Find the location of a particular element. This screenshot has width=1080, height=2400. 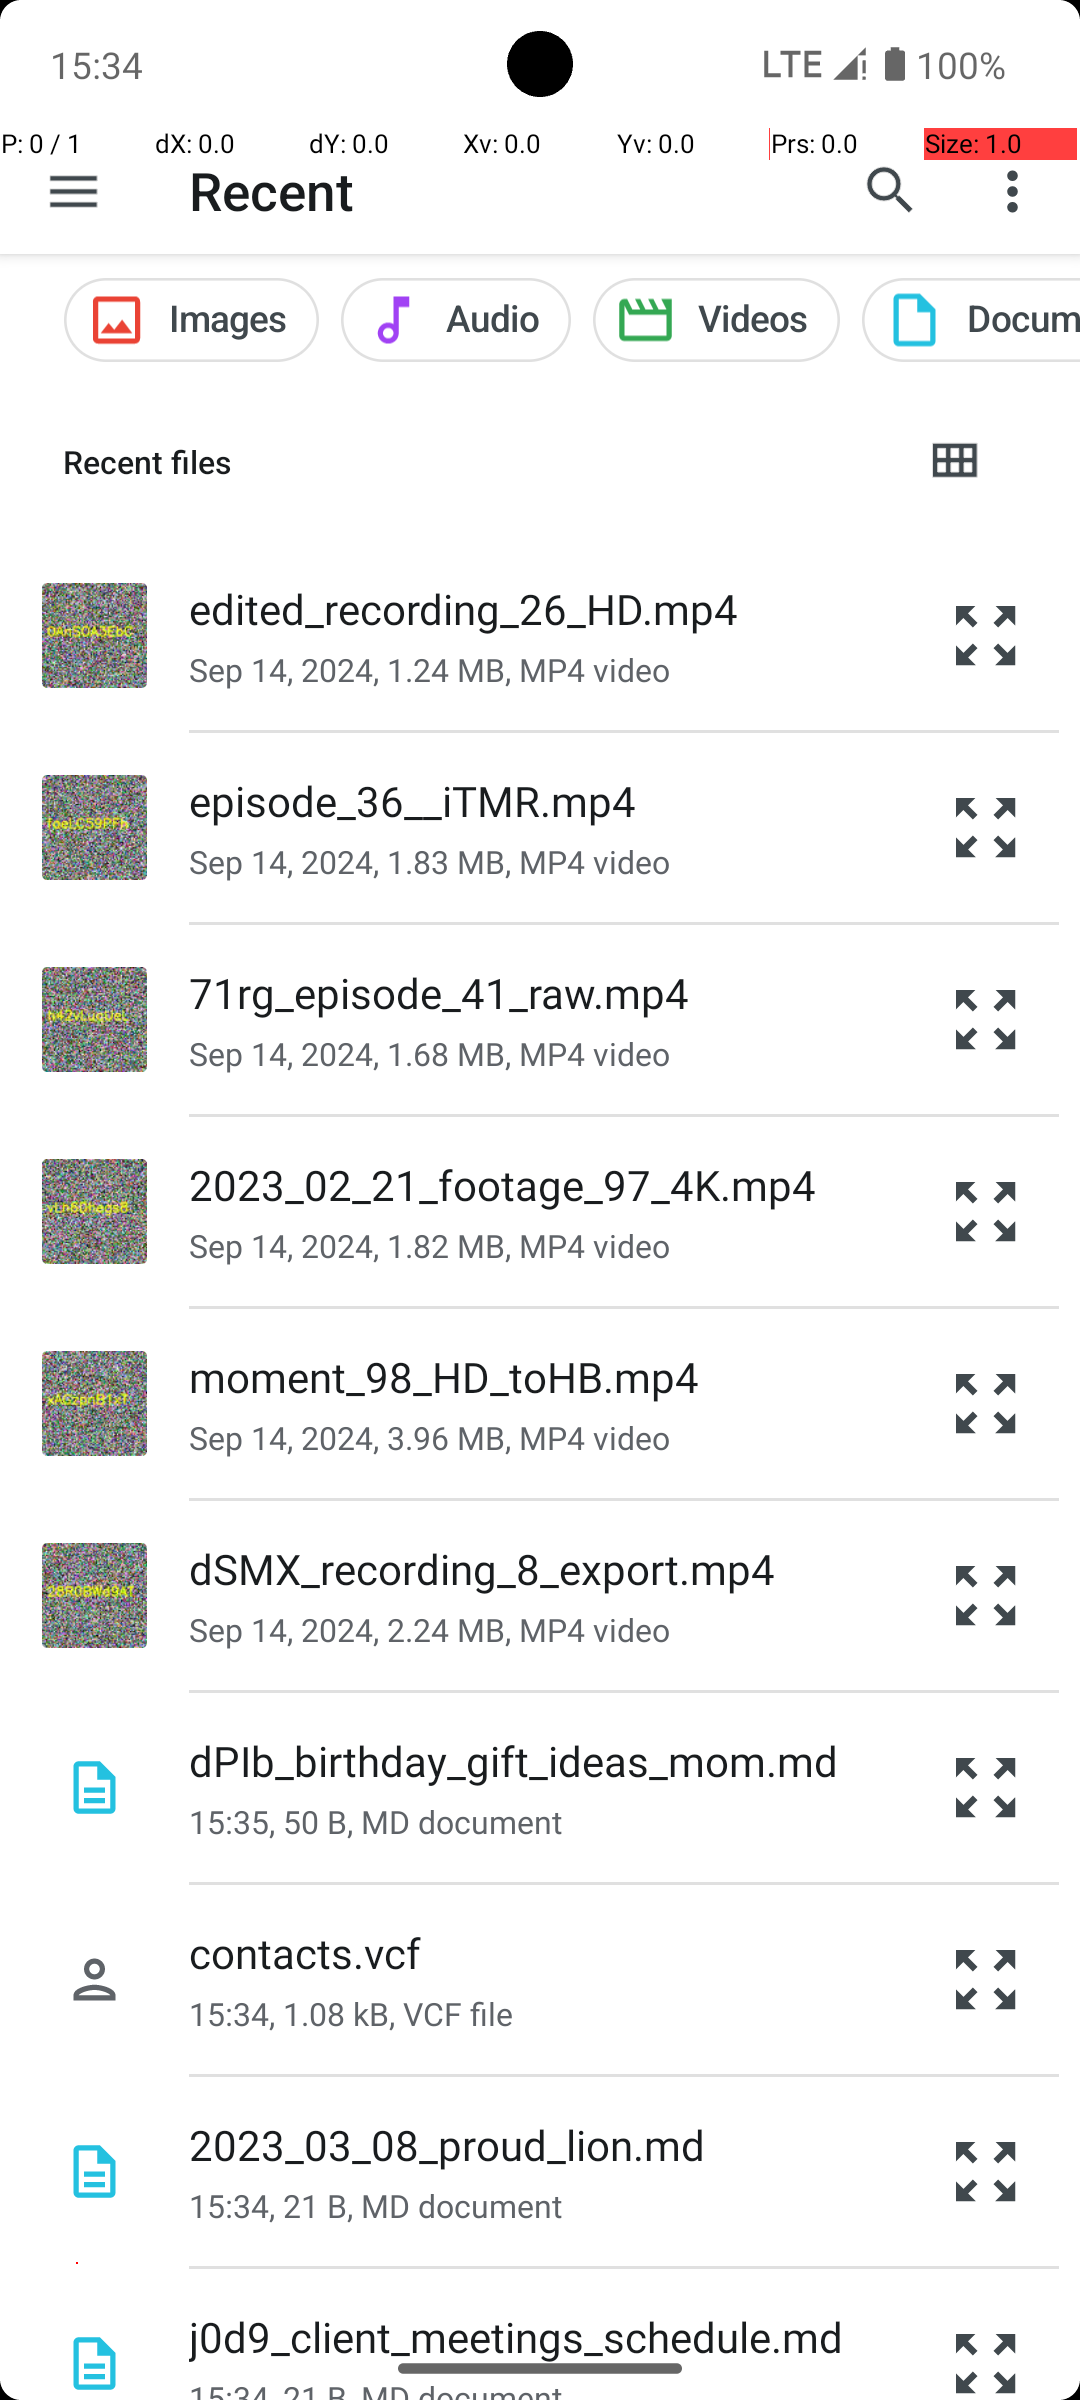

Preview the file episode_36__iTMR.mp4 is located at coordinates (986, 828).